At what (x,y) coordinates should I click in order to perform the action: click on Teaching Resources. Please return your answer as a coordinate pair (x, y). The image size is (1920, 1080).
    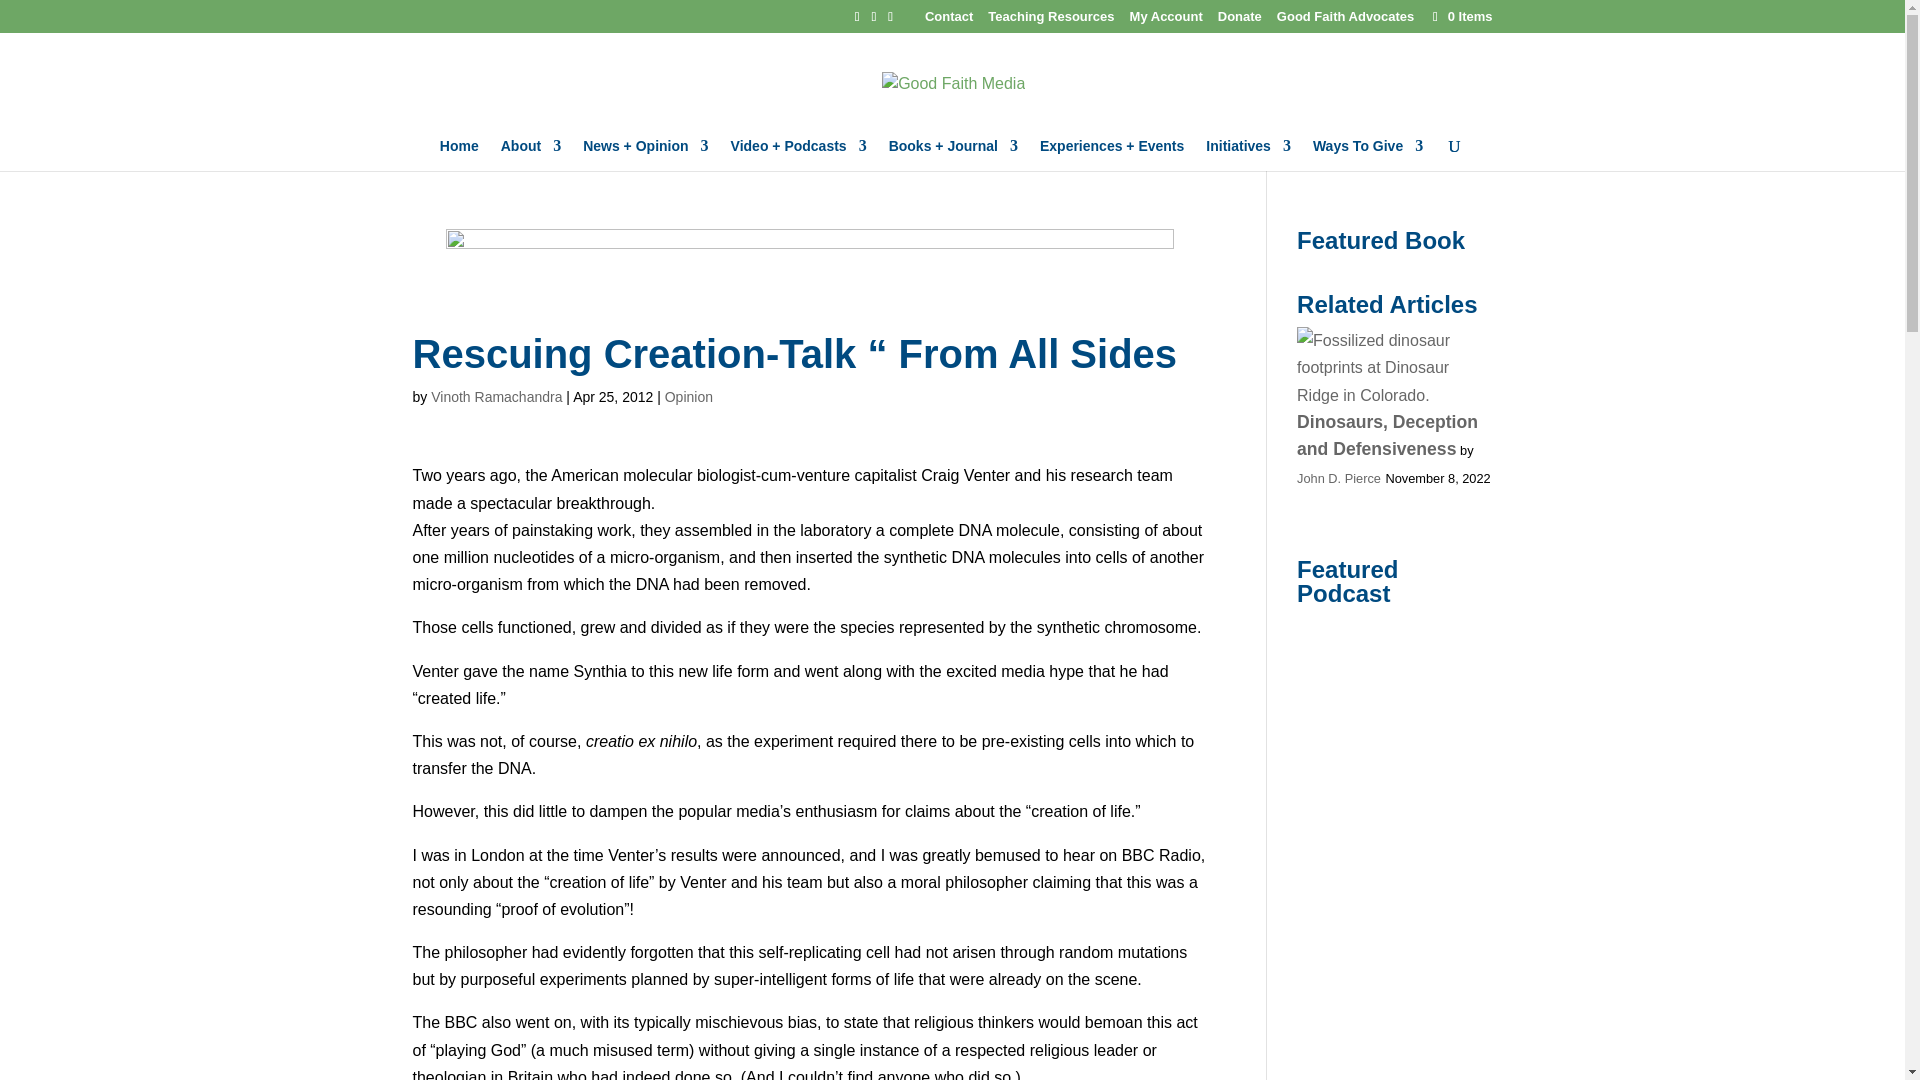
    Looking at the image, I should click on (1050, 21).